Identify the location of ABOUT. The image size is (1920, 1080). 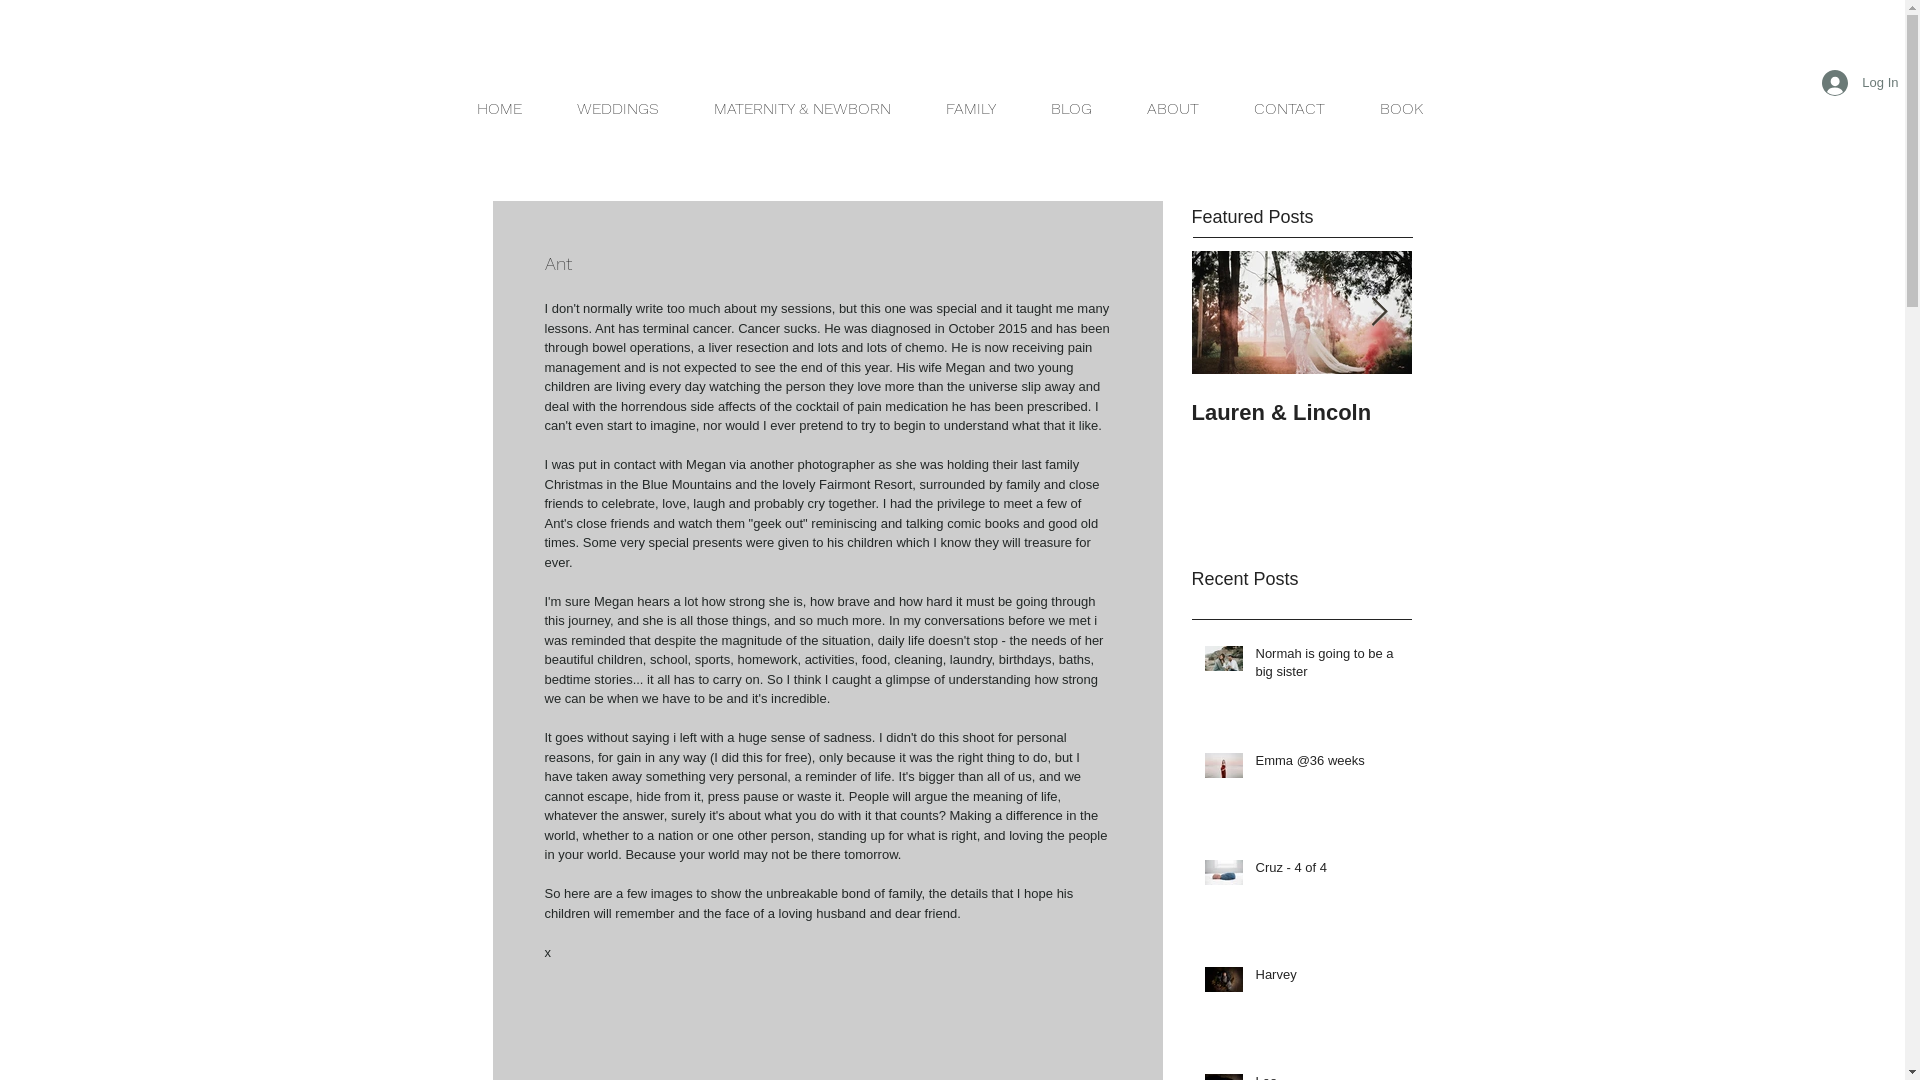
(1178, 109).